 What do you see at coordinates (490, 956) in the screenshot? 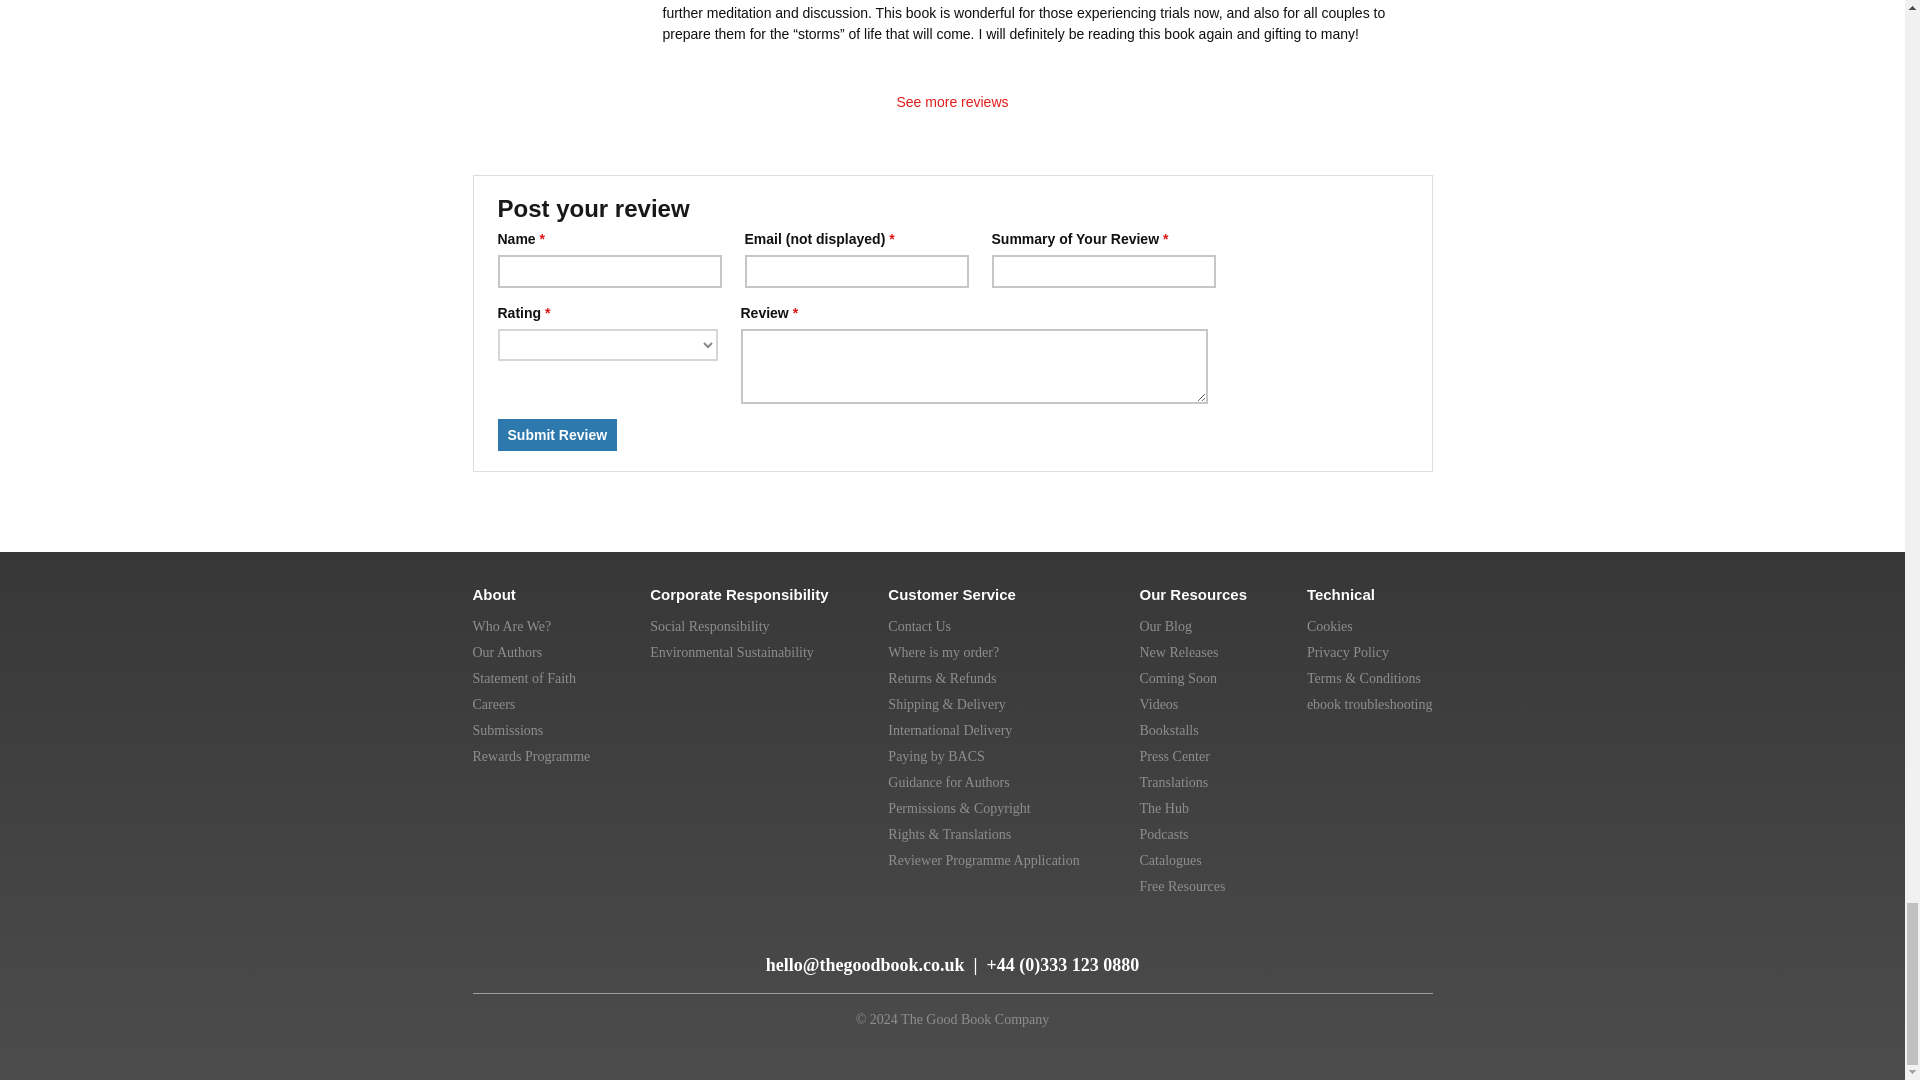
I see `Subscribe to feed` at bounding box center [490, 956].